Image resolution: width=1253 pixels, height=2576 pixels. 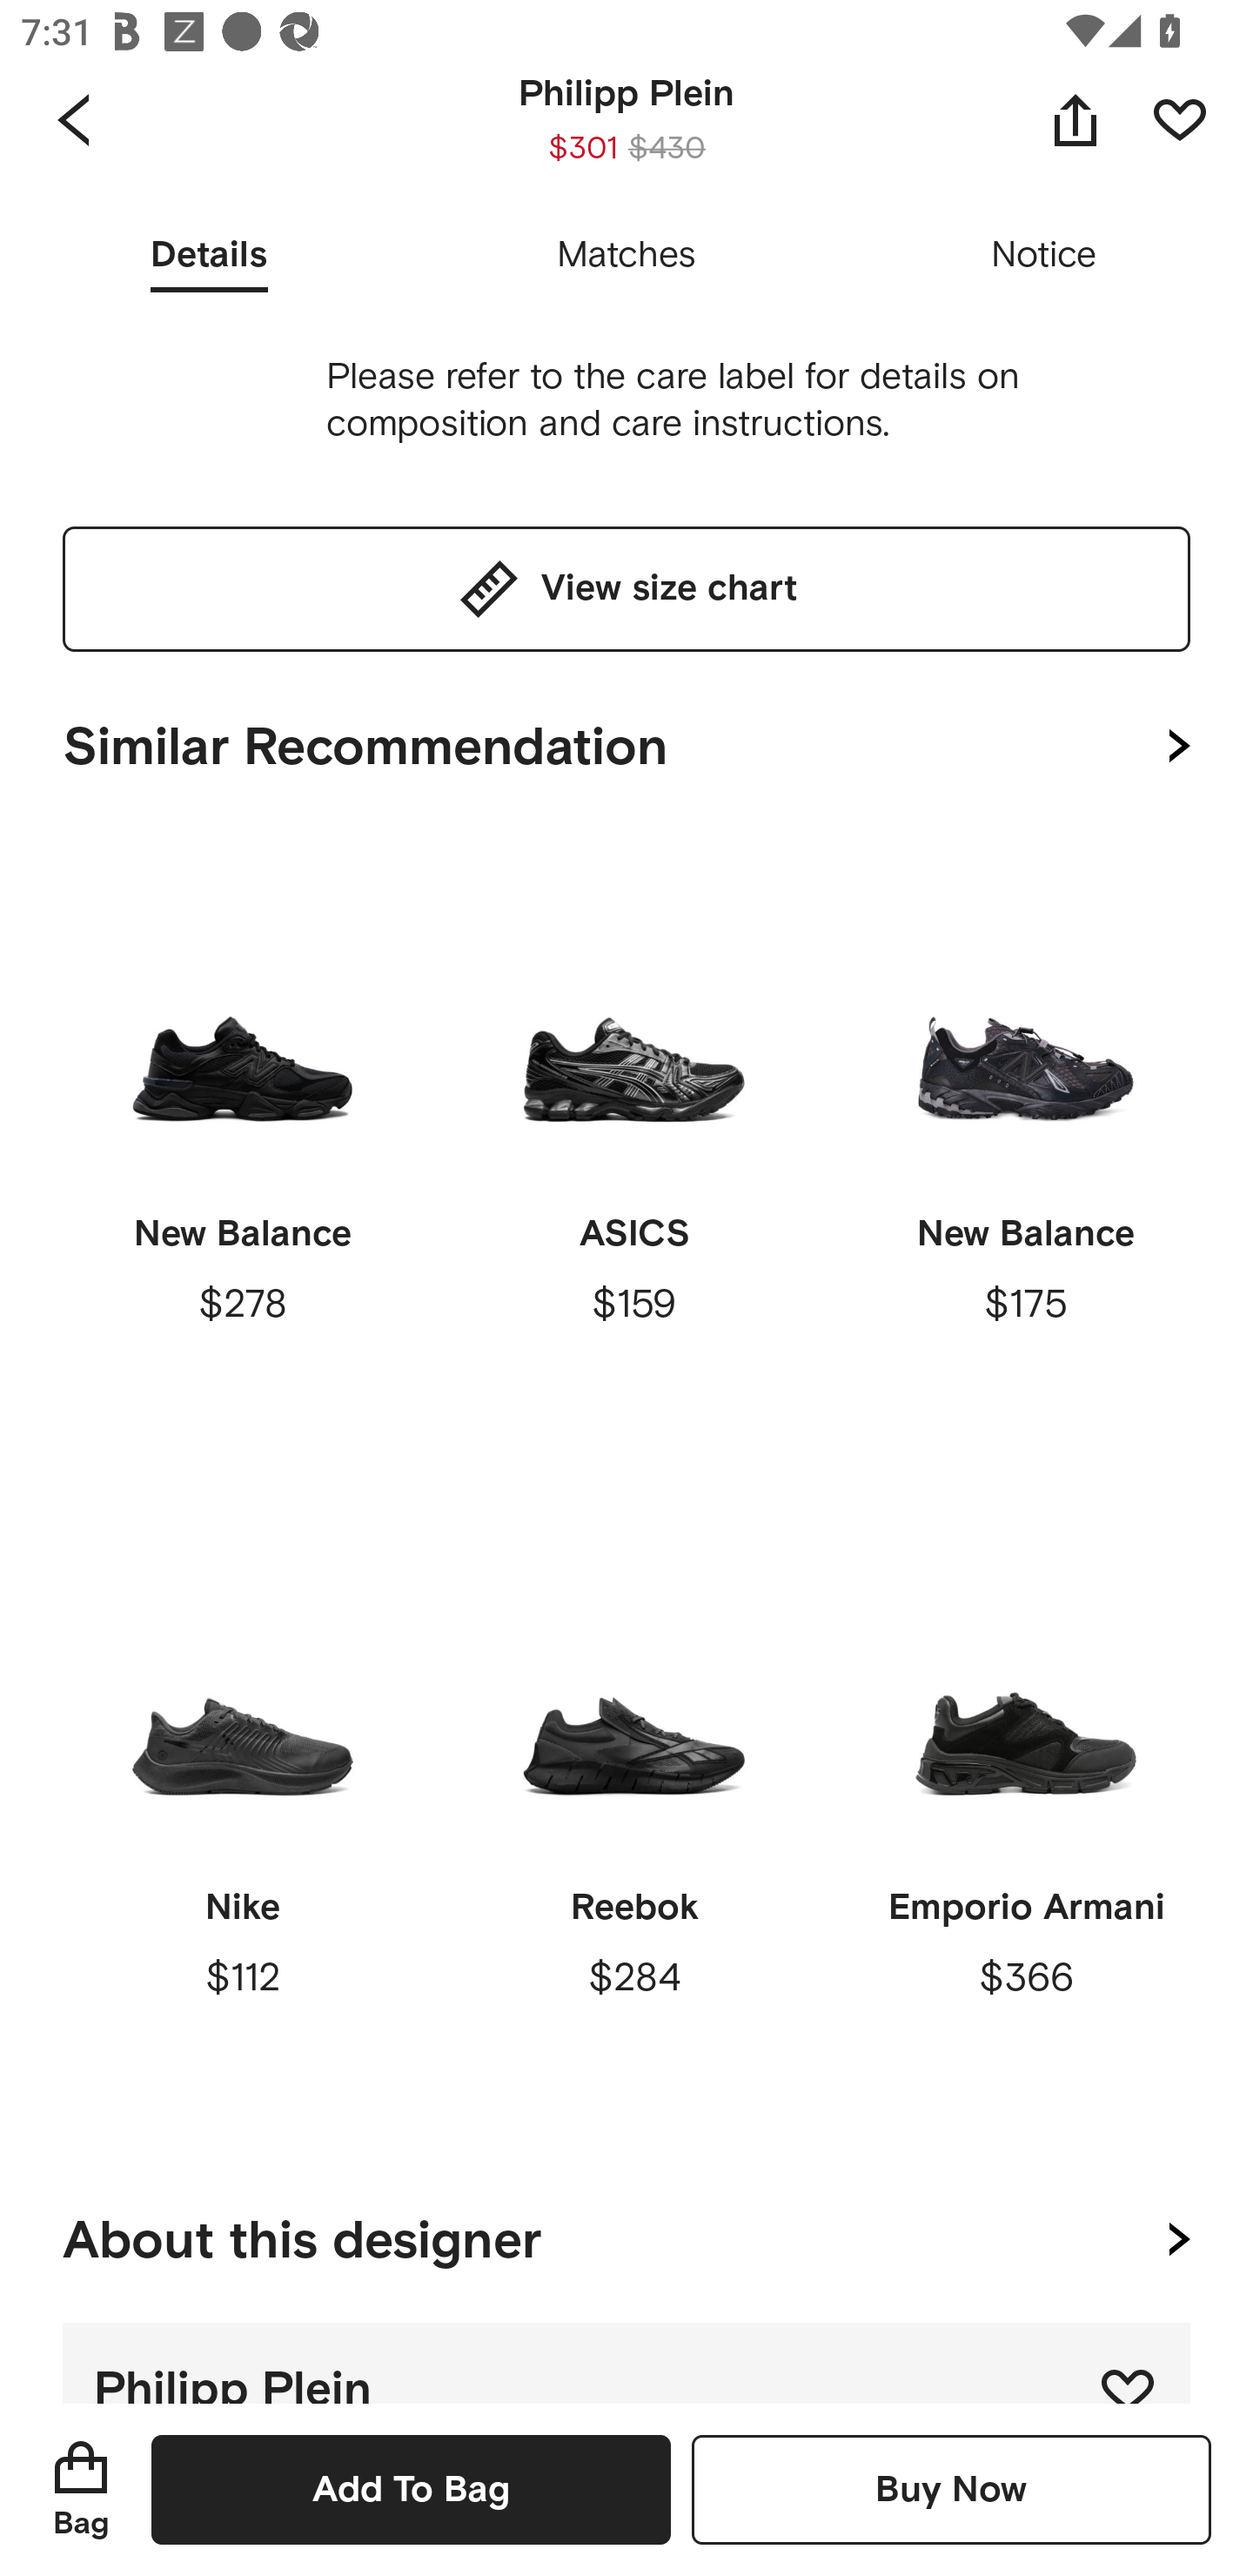 What do you see at coordinates (626, 256) in the screenshot?
I see `Matches` at bounding box center [626, 256].